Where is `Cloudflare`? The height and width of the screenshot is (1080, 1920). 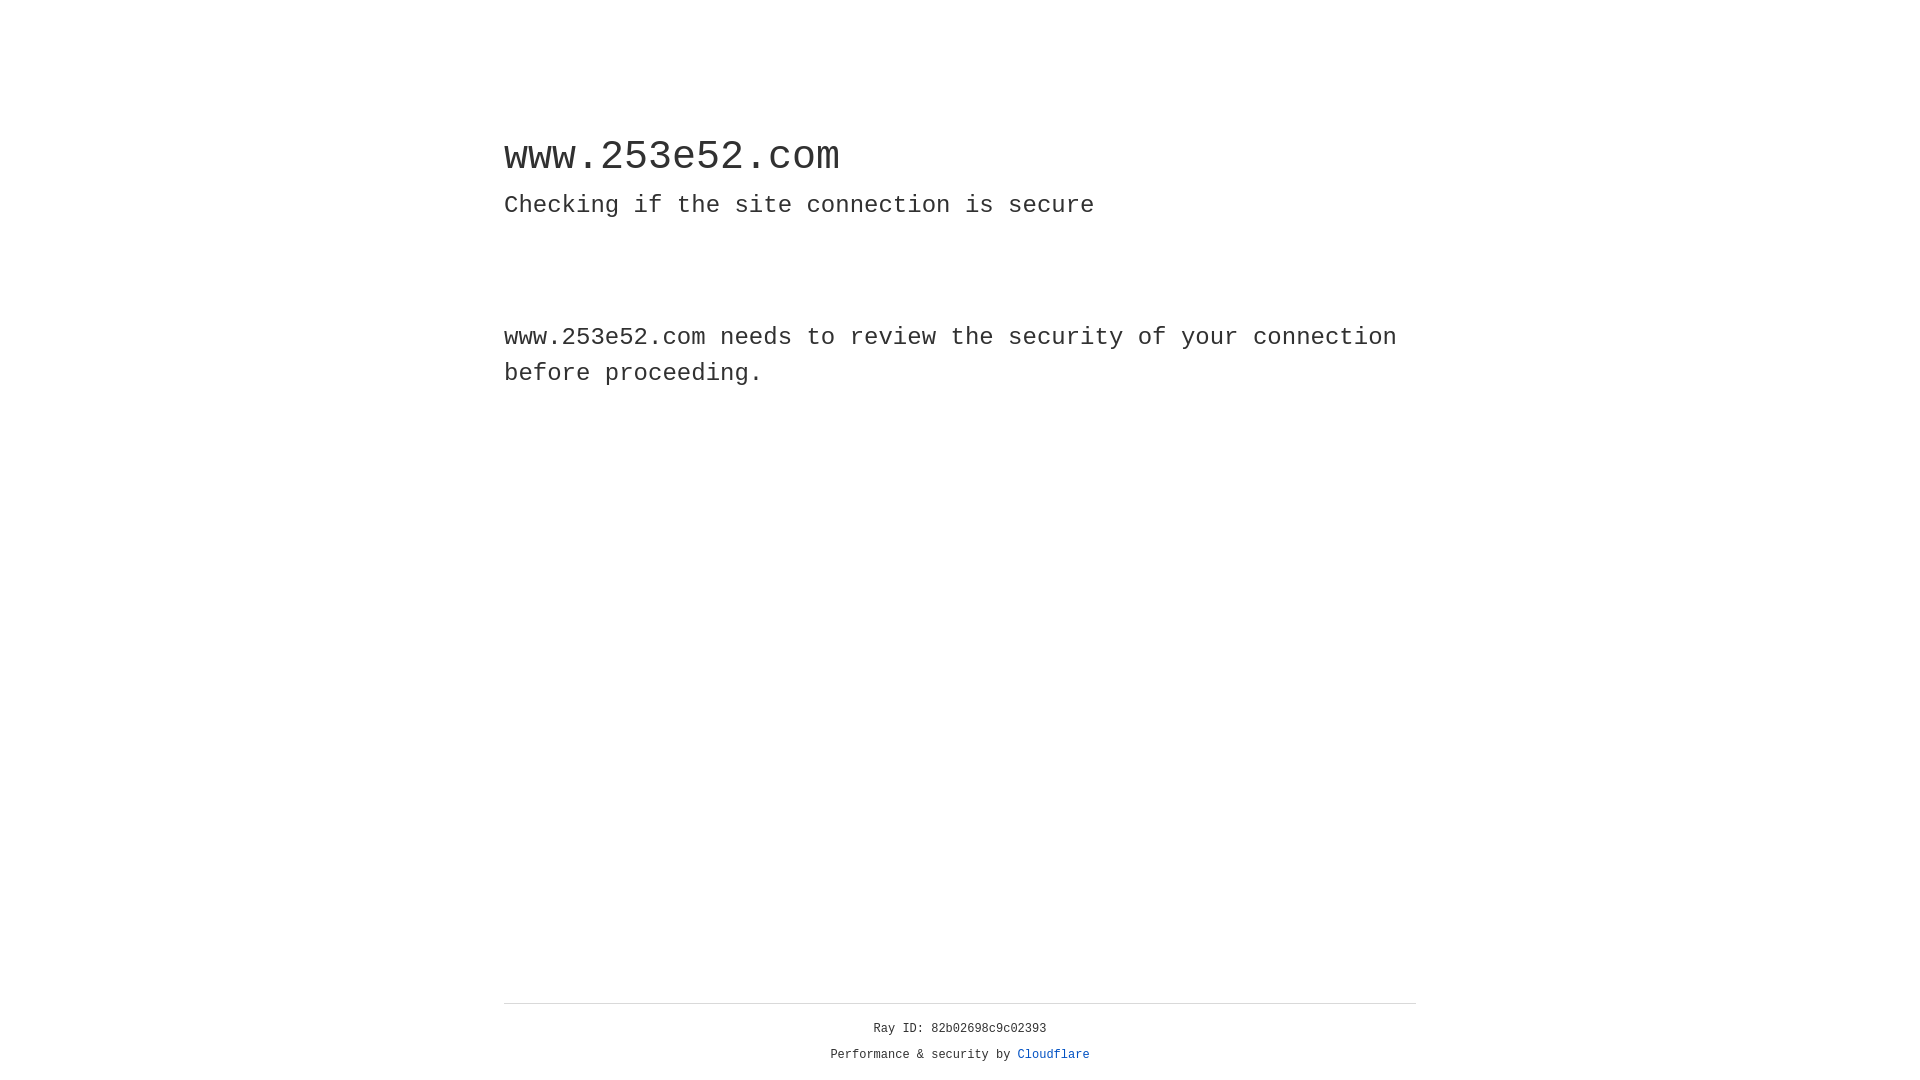 Cloudflare is located at coordinates (1054, 1055).